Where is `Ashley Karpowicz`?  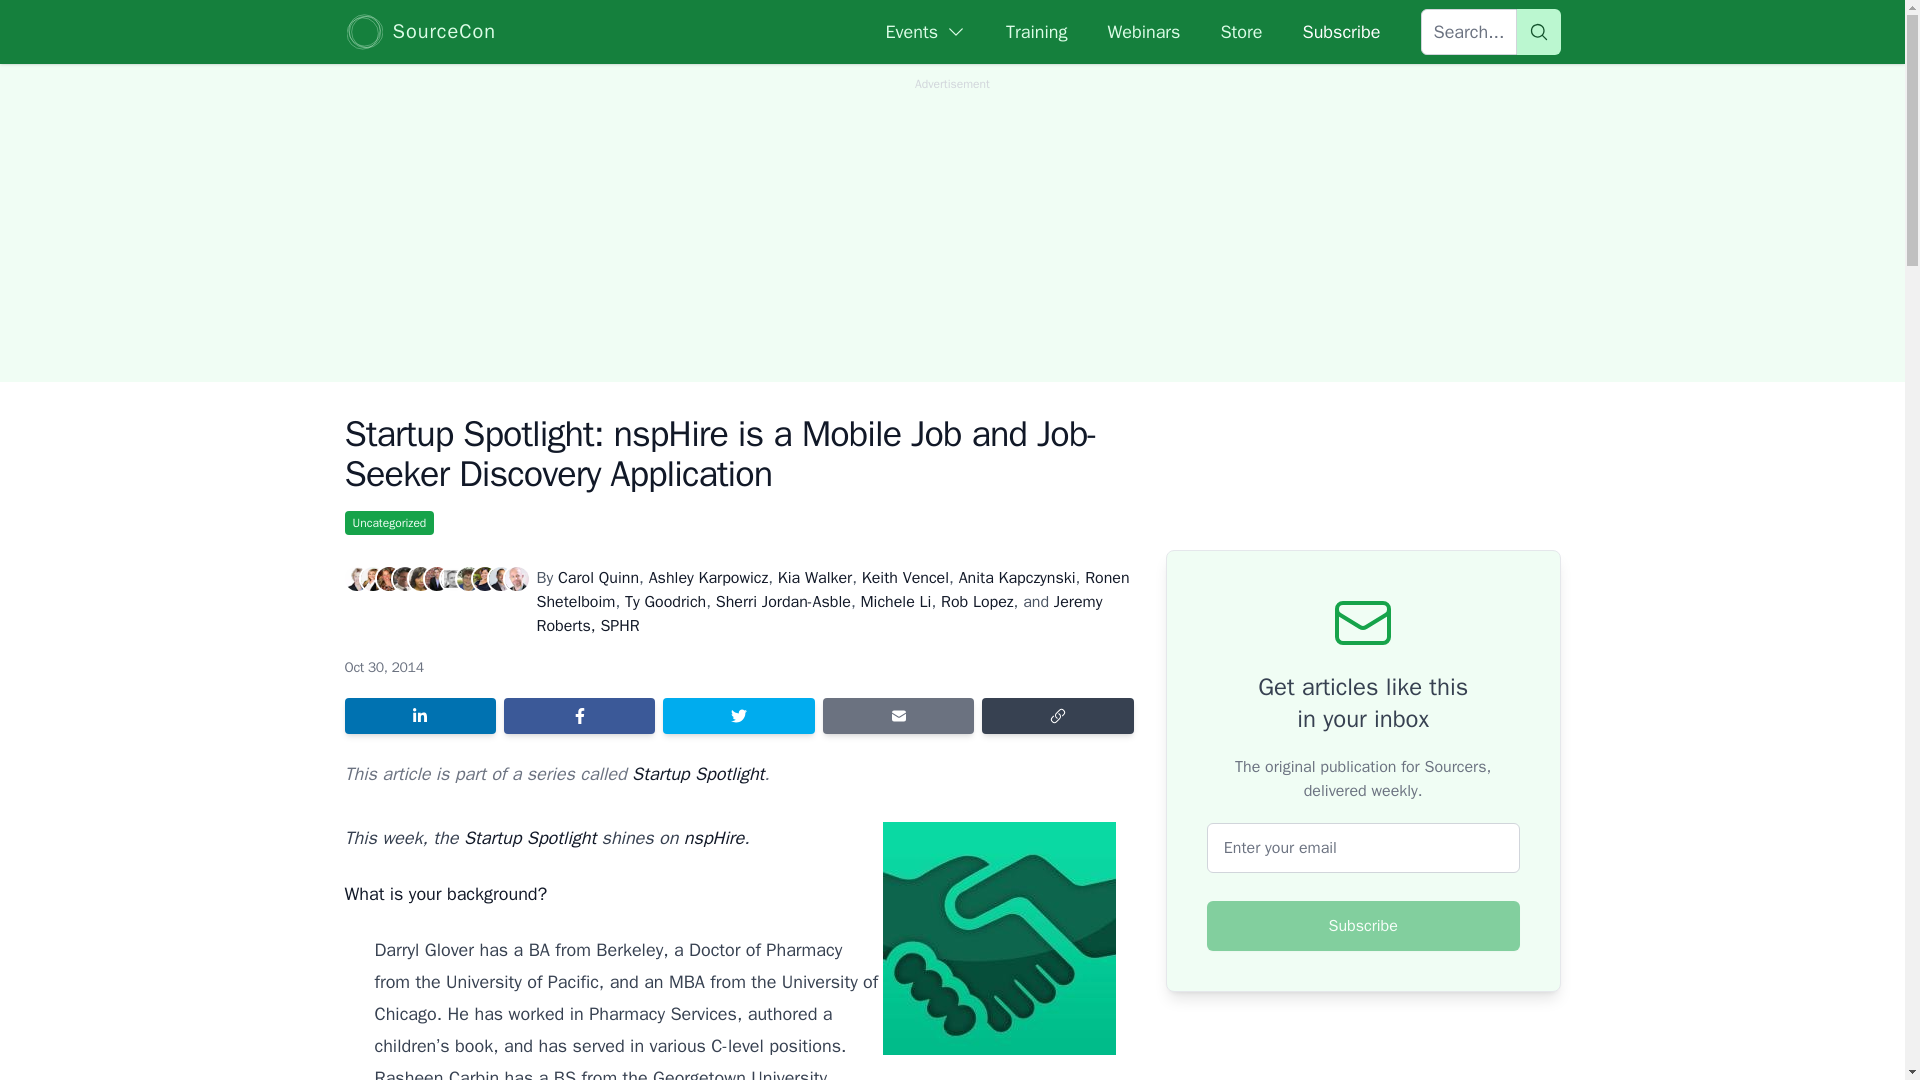
Ashley Karpowicz is located at coordinates (708, 578).